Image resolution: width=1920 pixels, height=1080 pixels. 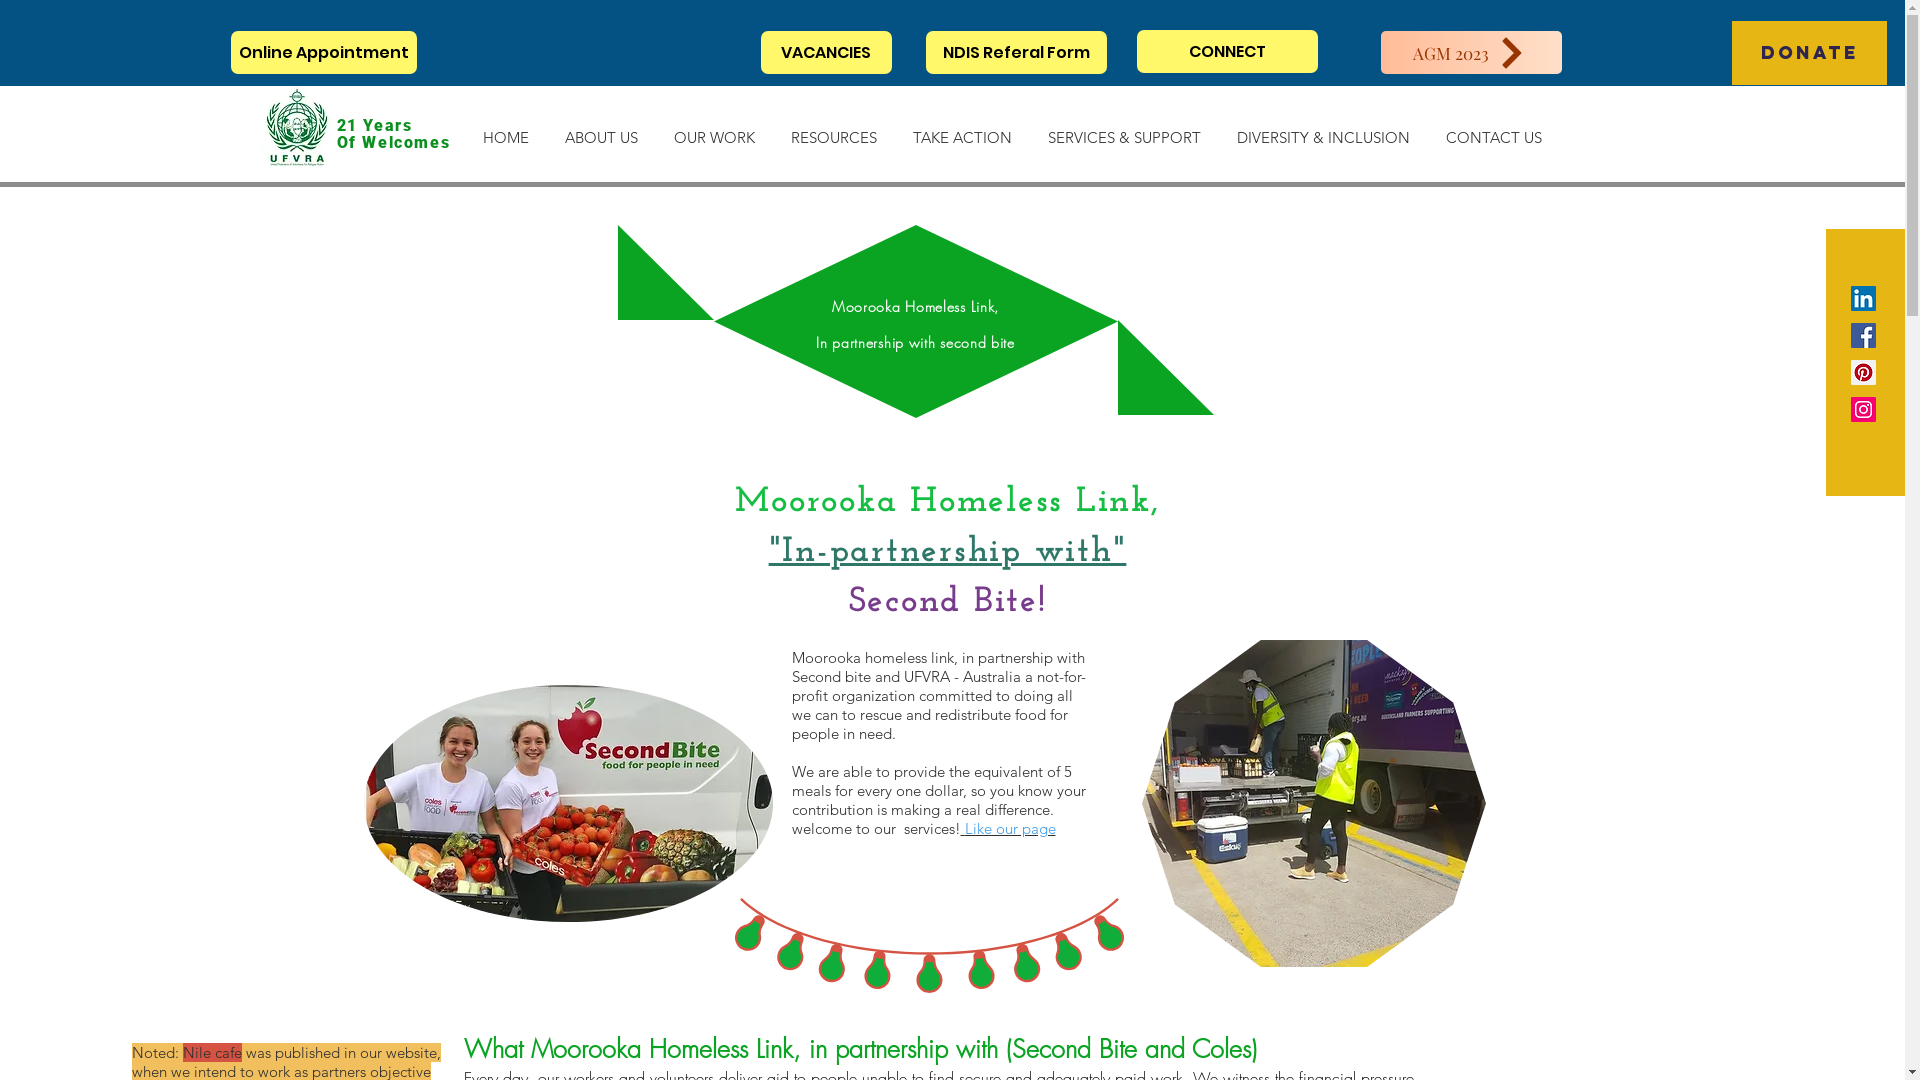 What do you see at coordinates (1226, 52) in the screenshot?
I see `CONNECT` at bounding box center [1226, 52].